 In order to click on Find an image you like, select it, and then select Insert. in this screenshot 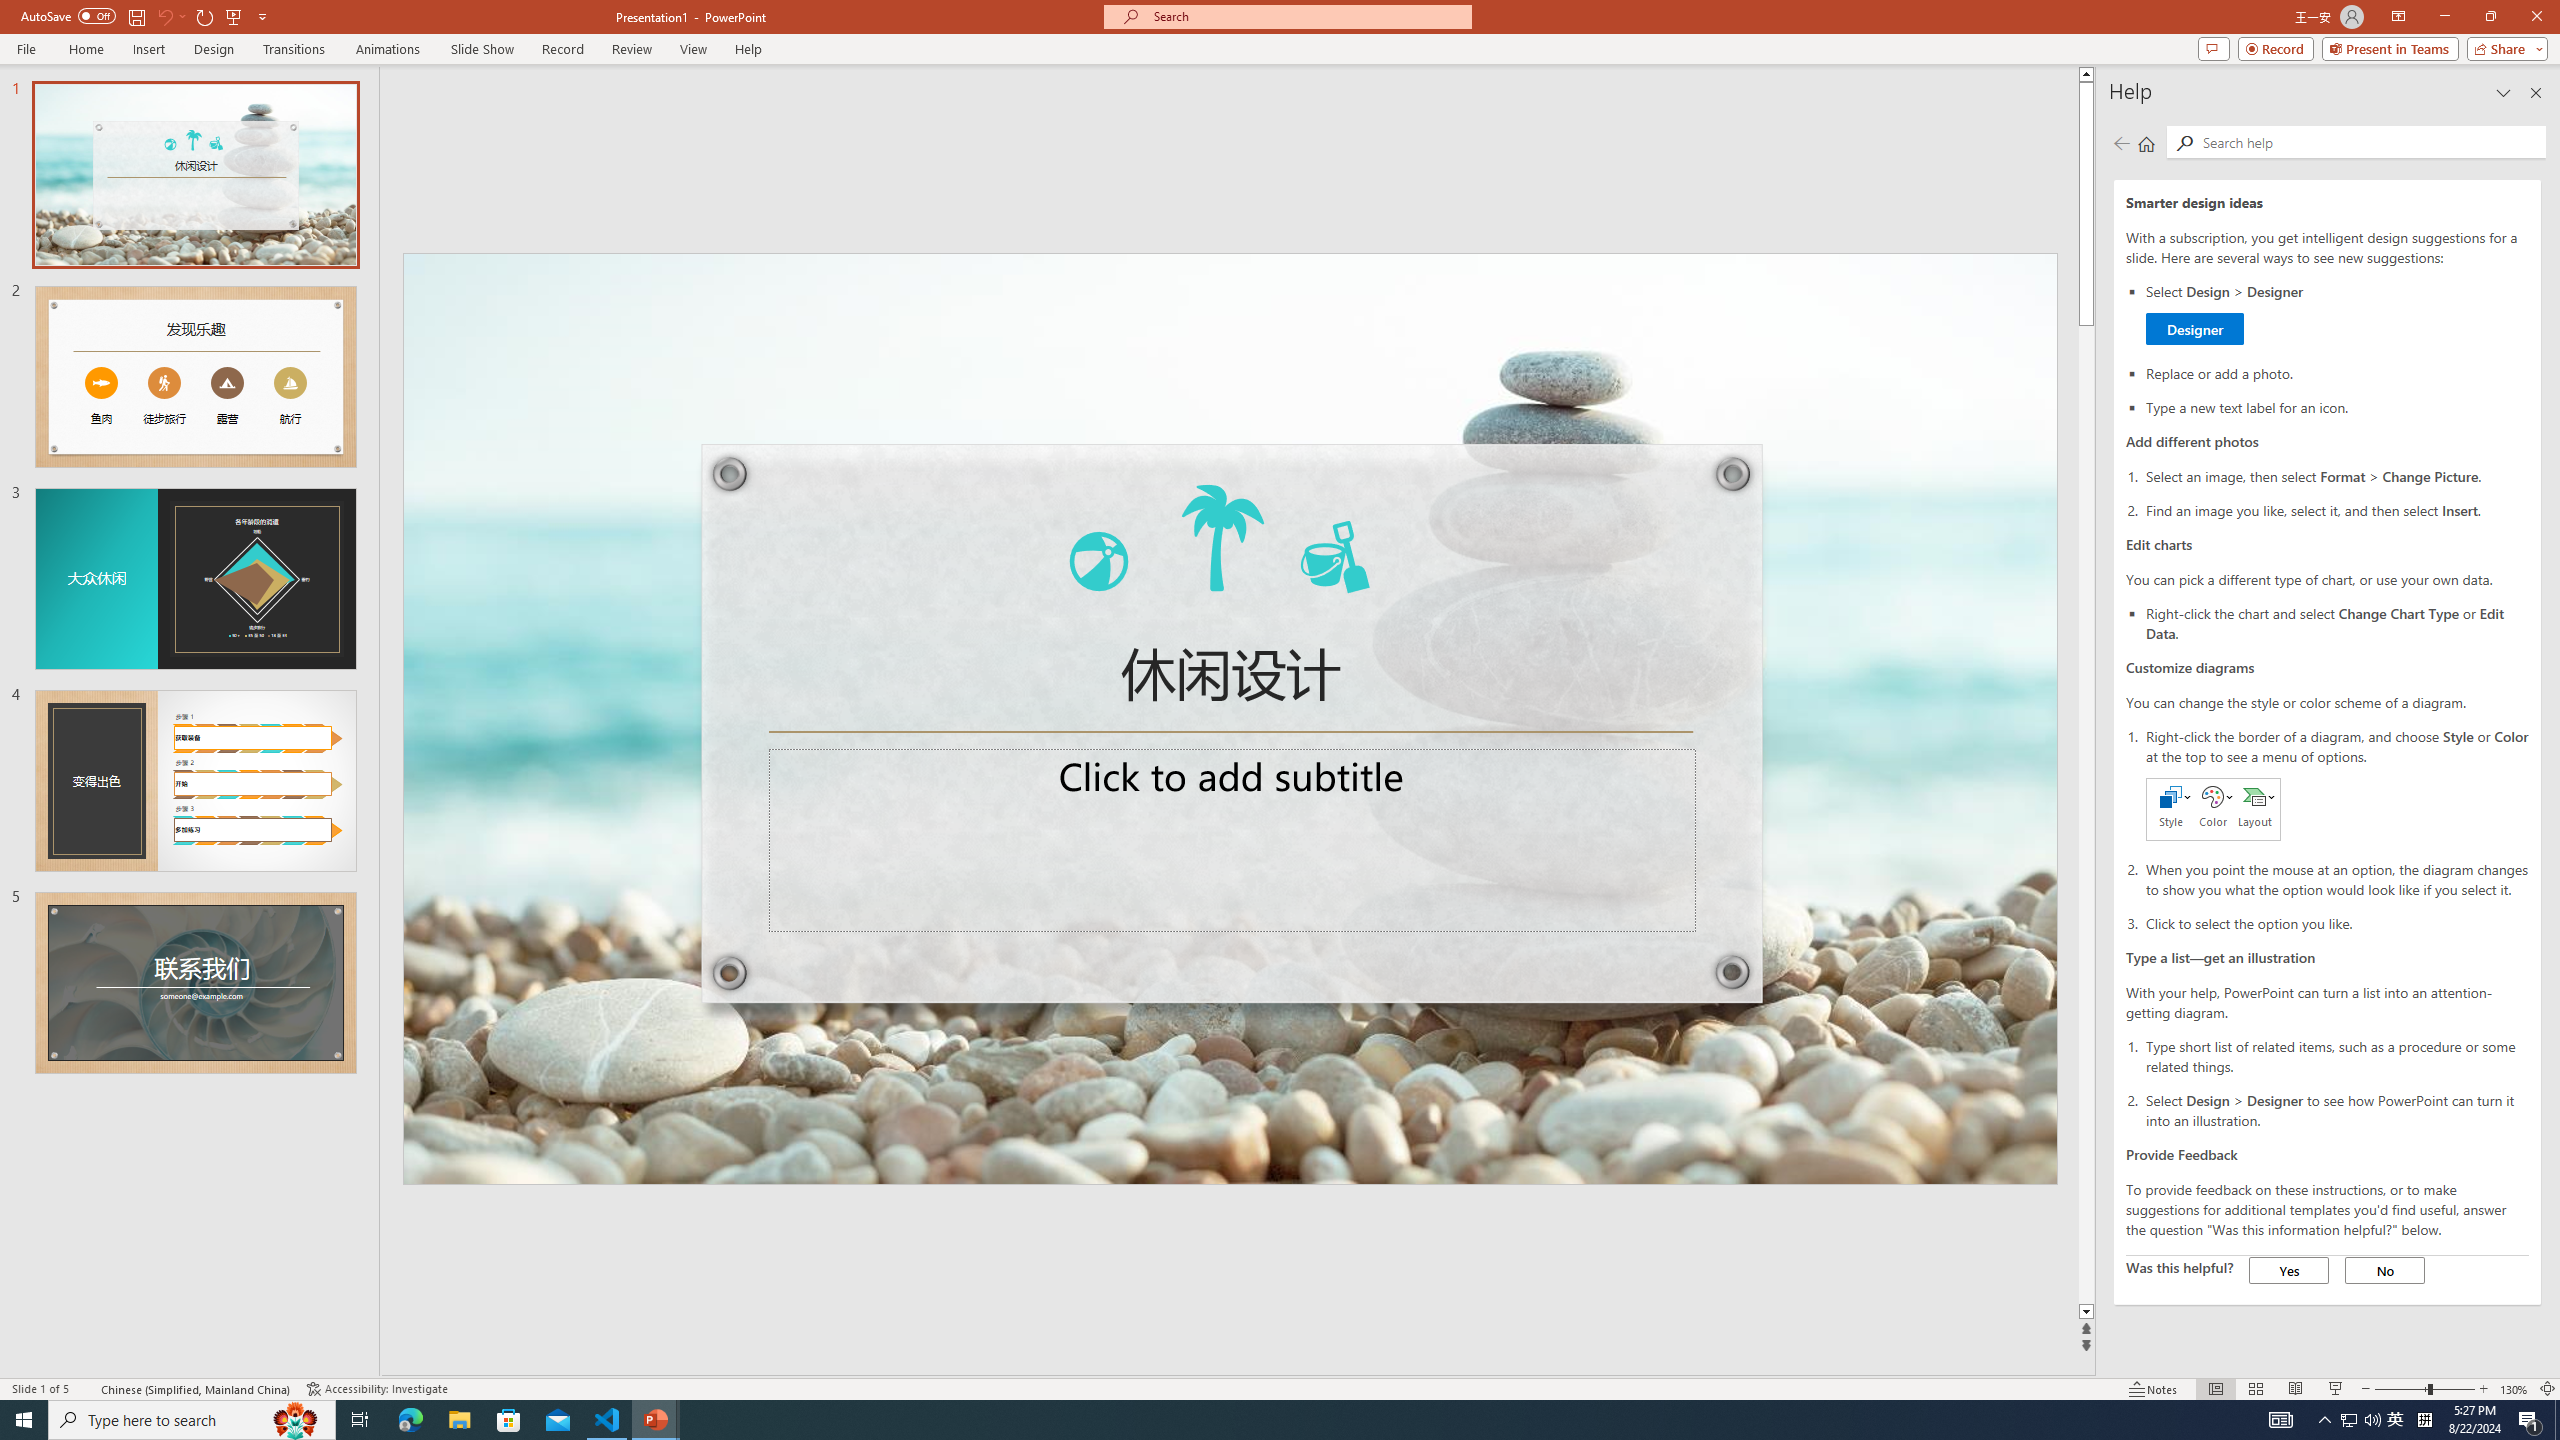, I will do `click(2337, 509)`.